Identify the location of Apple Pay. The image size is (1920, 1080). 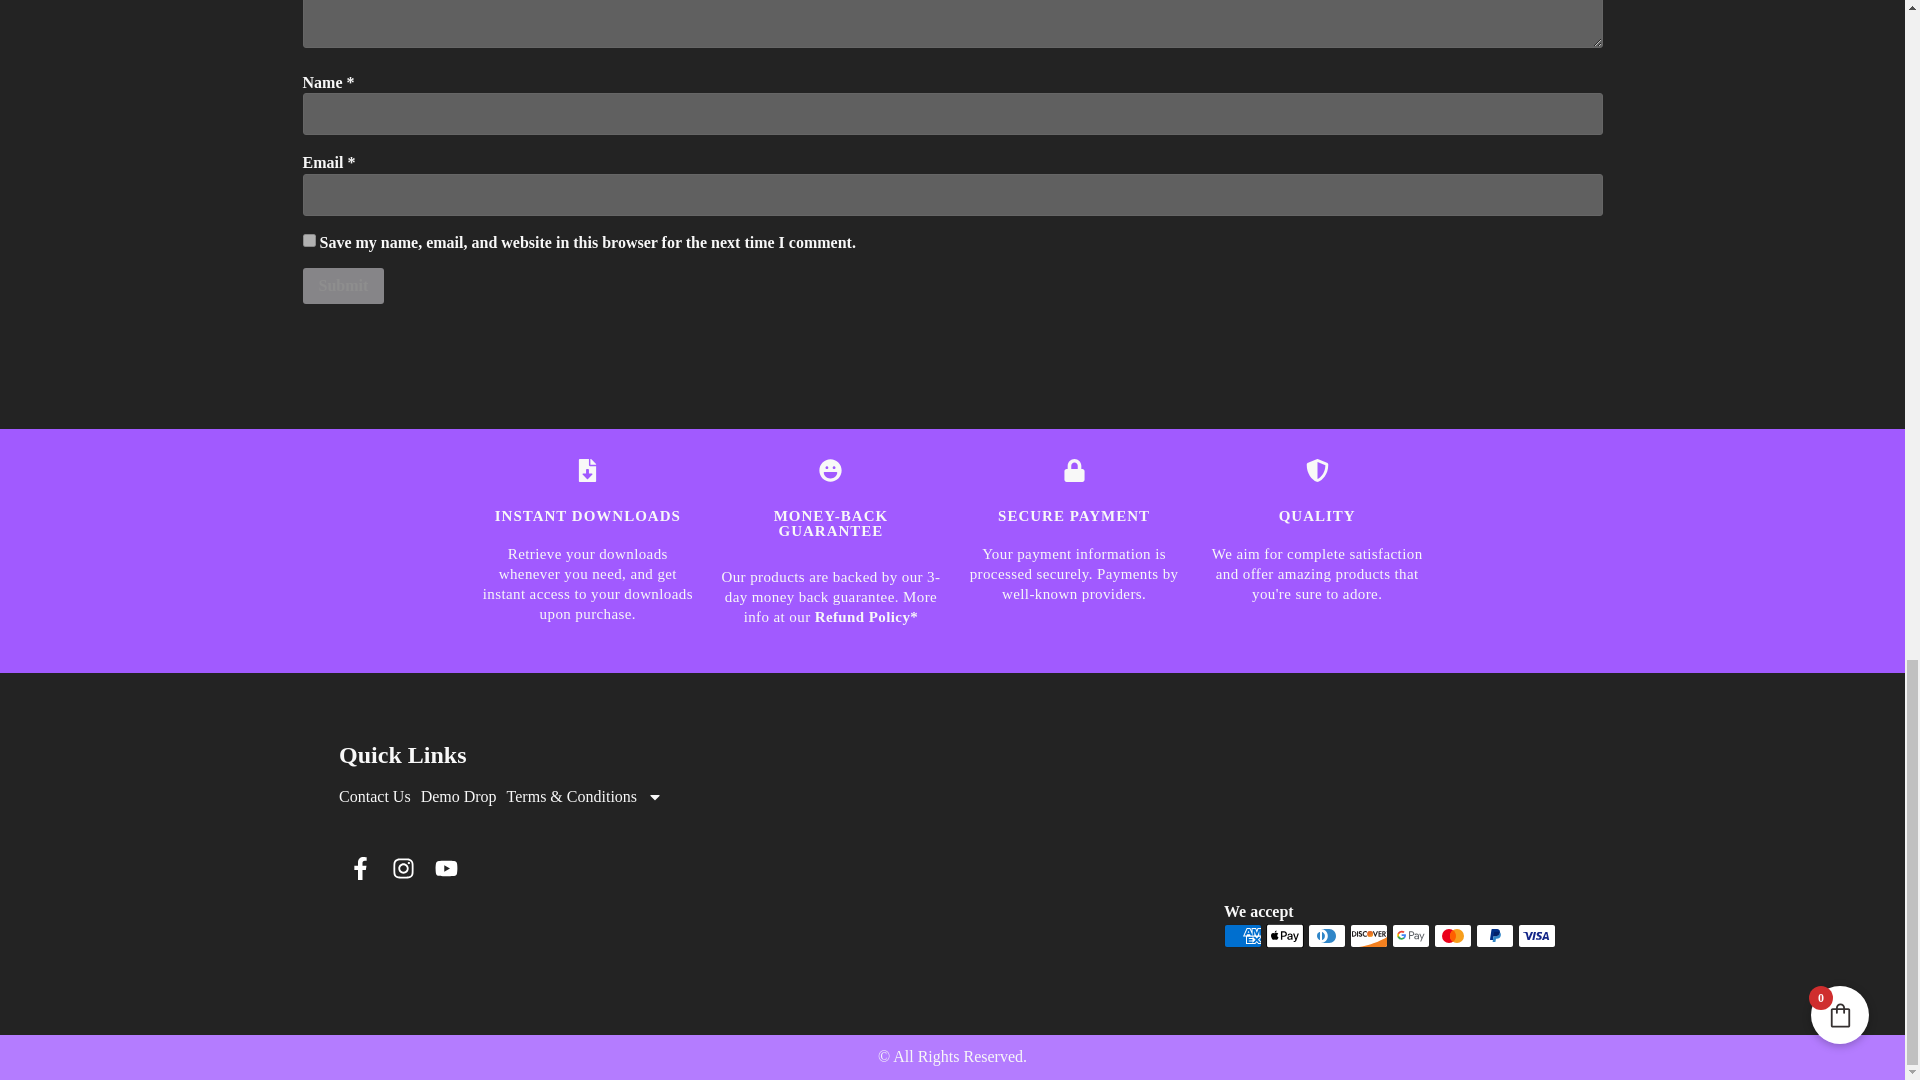
(1284, 936).